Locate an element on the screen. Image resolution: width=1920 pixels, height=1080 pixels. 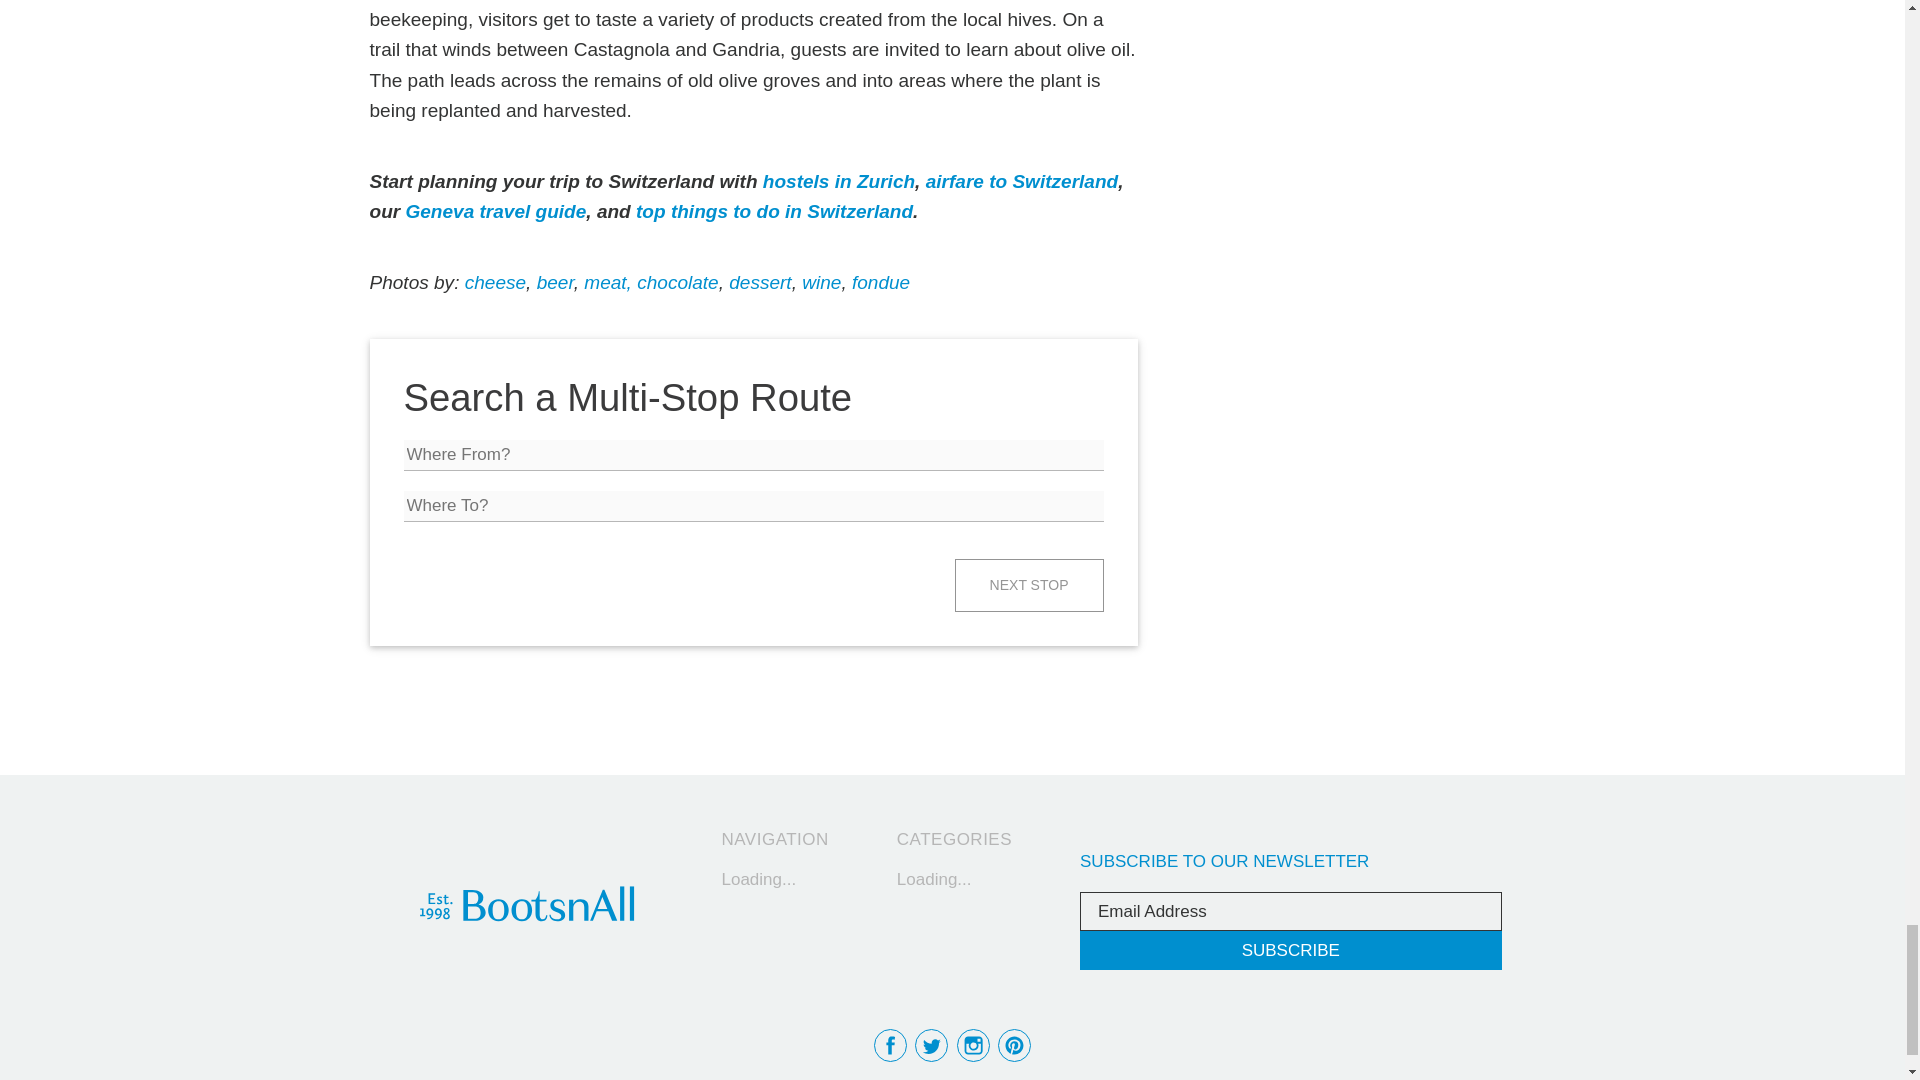
fondue is located at coordinates (881, 282).